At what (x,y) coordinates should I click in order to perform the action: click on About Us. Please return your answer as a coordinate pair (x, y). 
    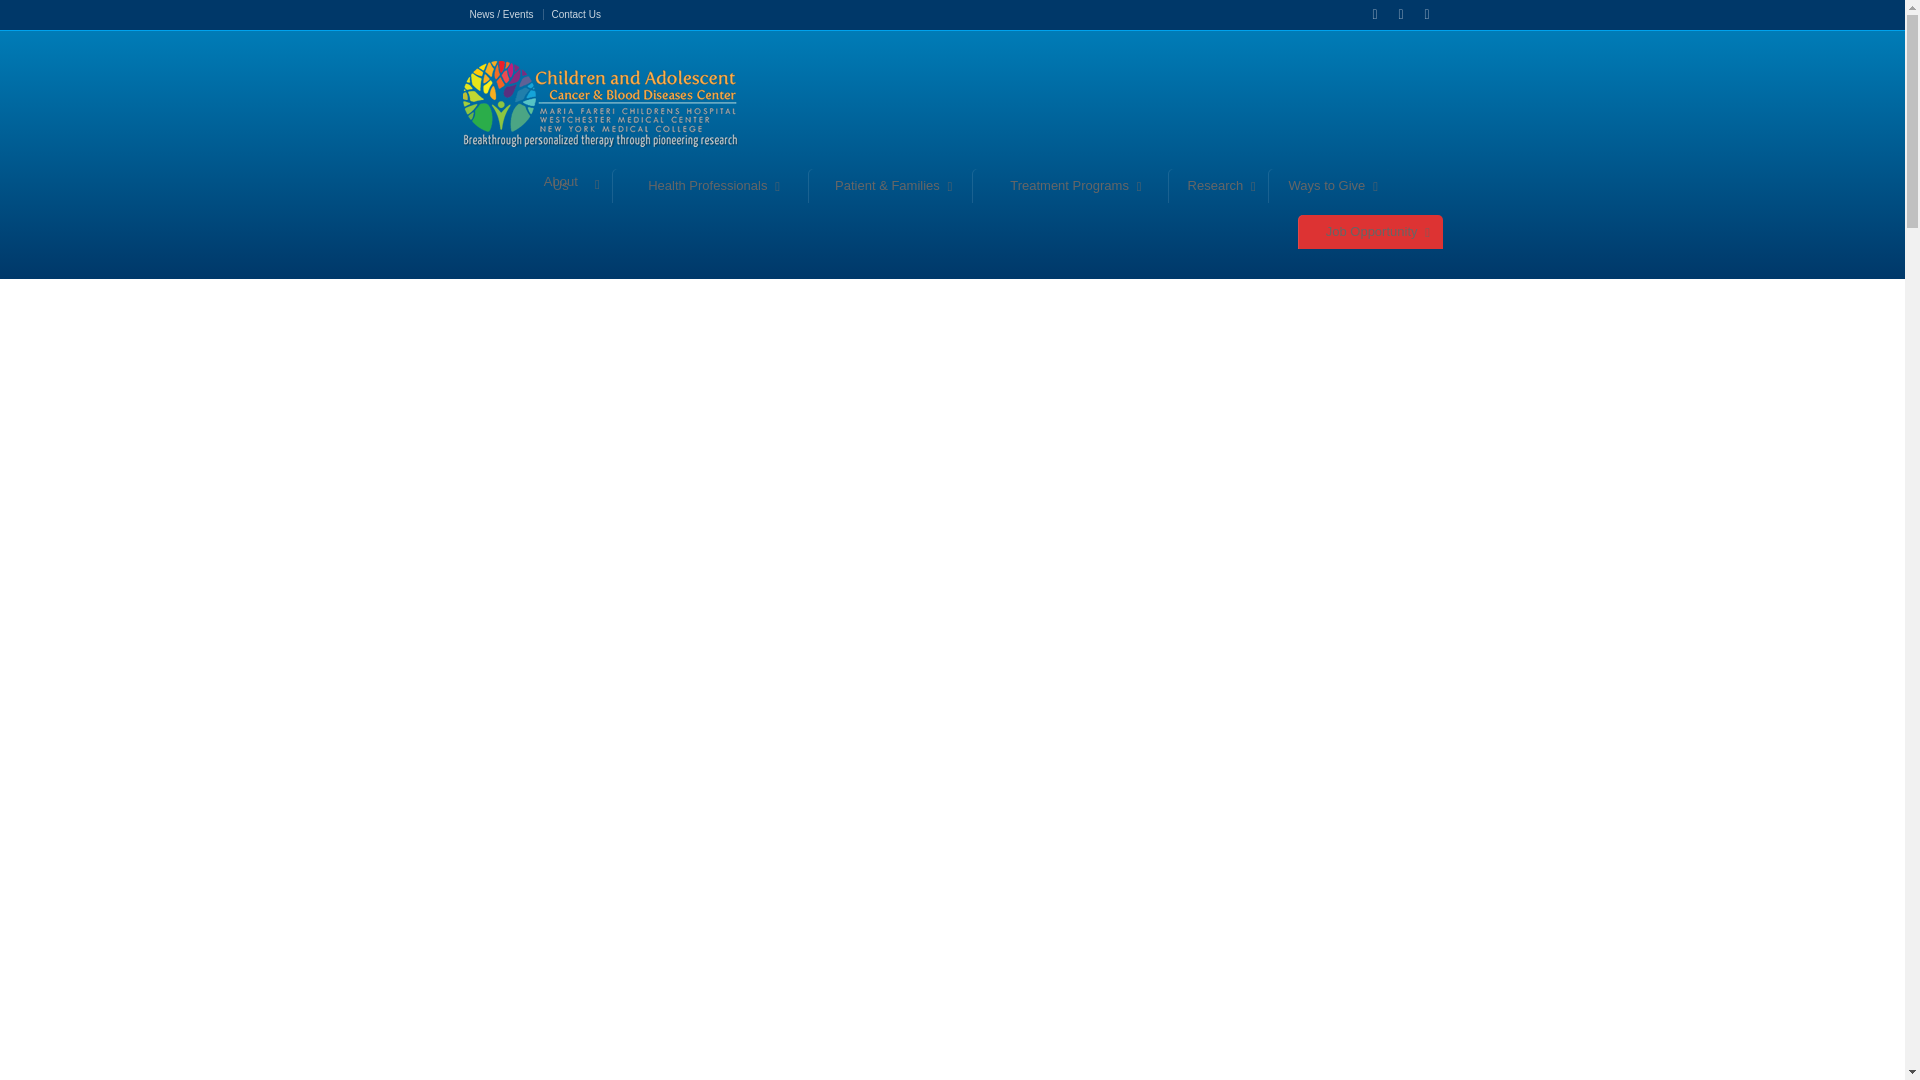
    Looking at the image, I should click on (563, 184).